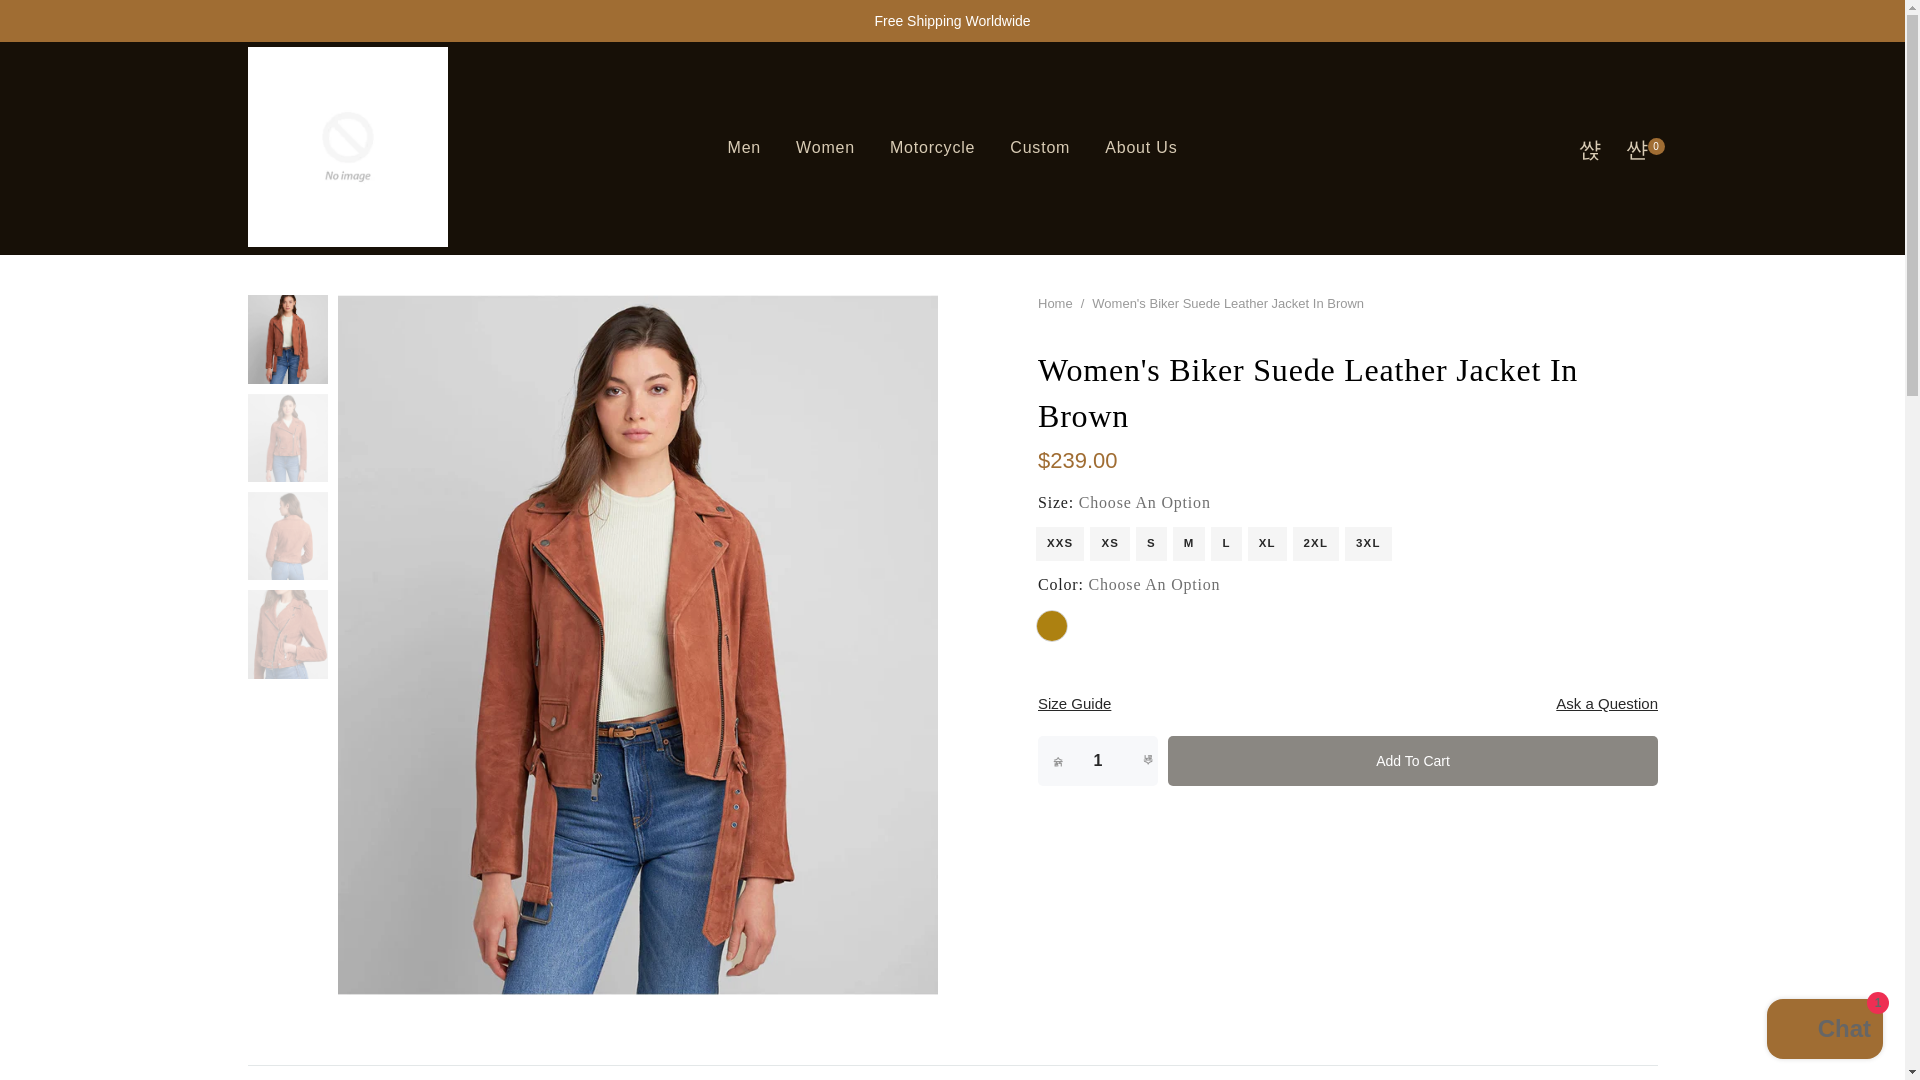  Describe the element at coordinates (1824, 1031) in the screenshot. I see `Shopify online store chat` at that location.